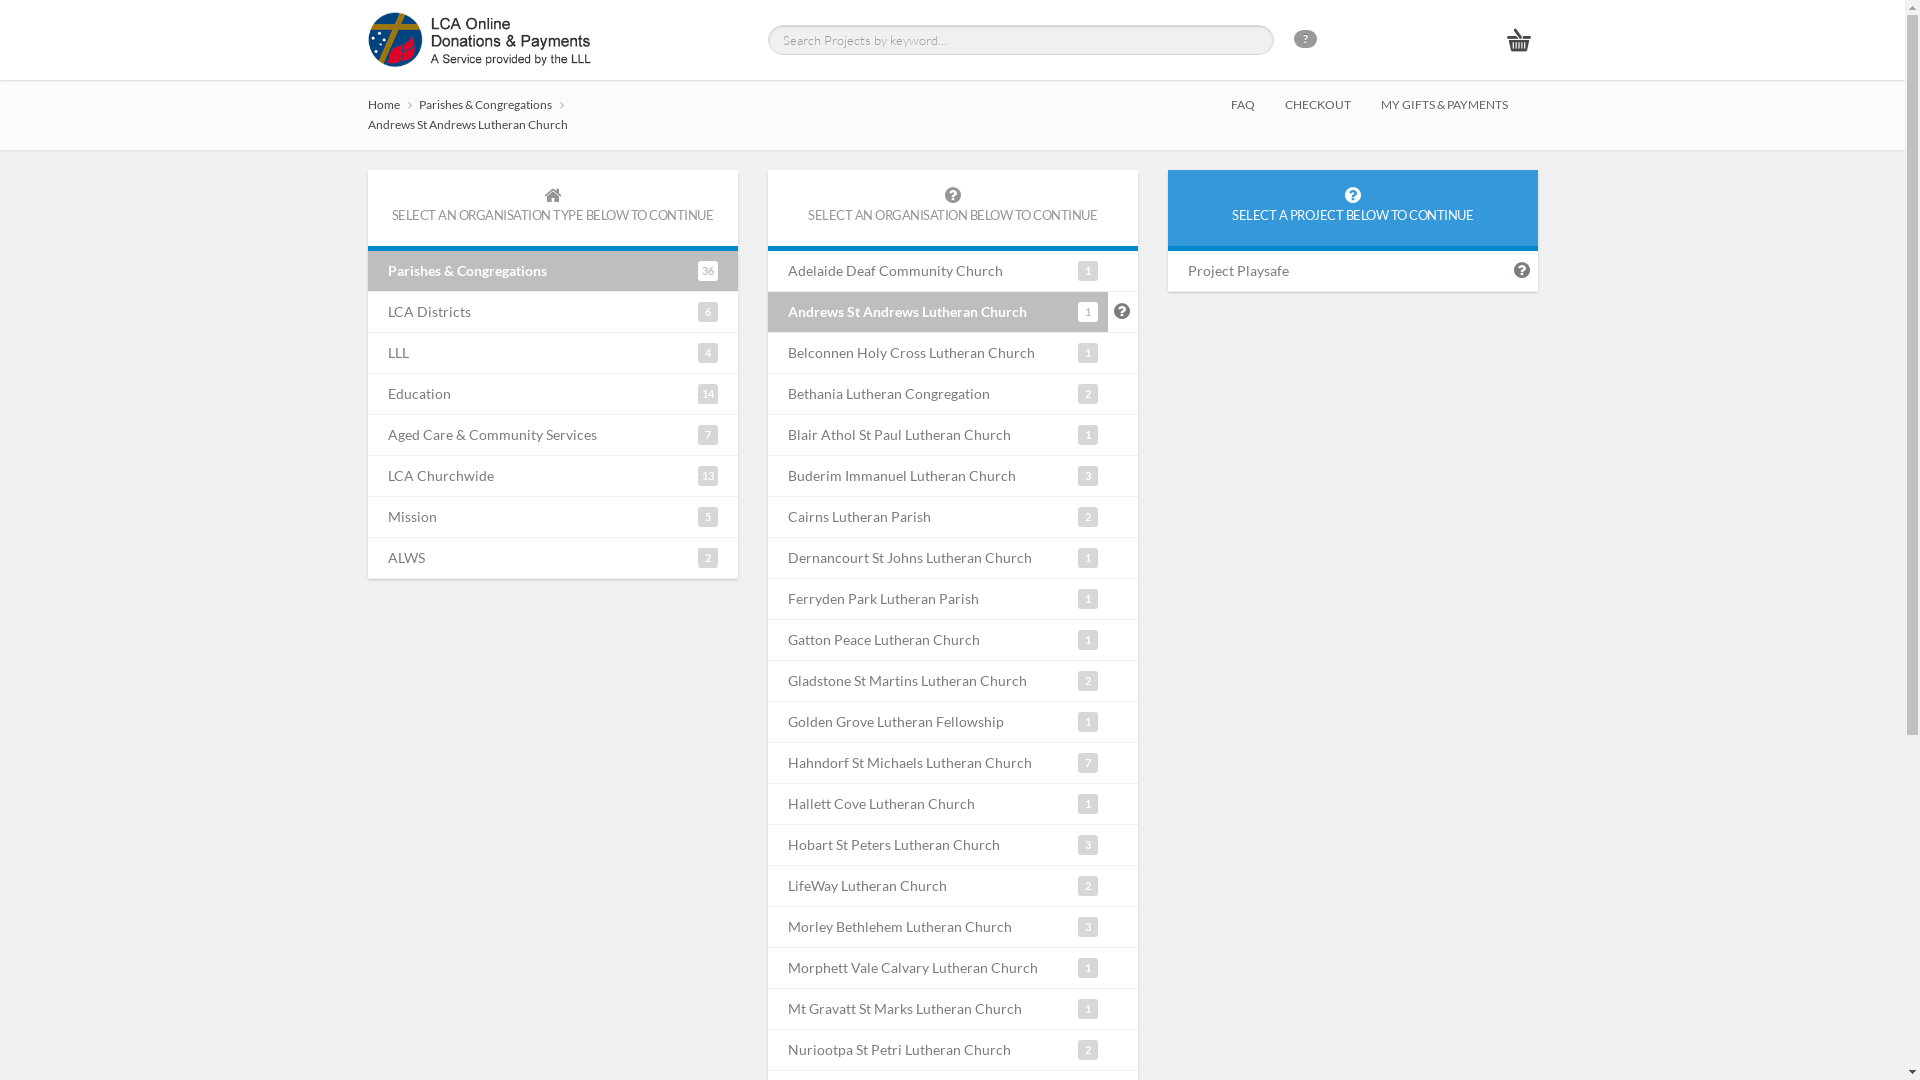  What do you see at coordinates (1257, 105) in the screenshot?
I see `FAQ` at bounding box center [1257, 105].